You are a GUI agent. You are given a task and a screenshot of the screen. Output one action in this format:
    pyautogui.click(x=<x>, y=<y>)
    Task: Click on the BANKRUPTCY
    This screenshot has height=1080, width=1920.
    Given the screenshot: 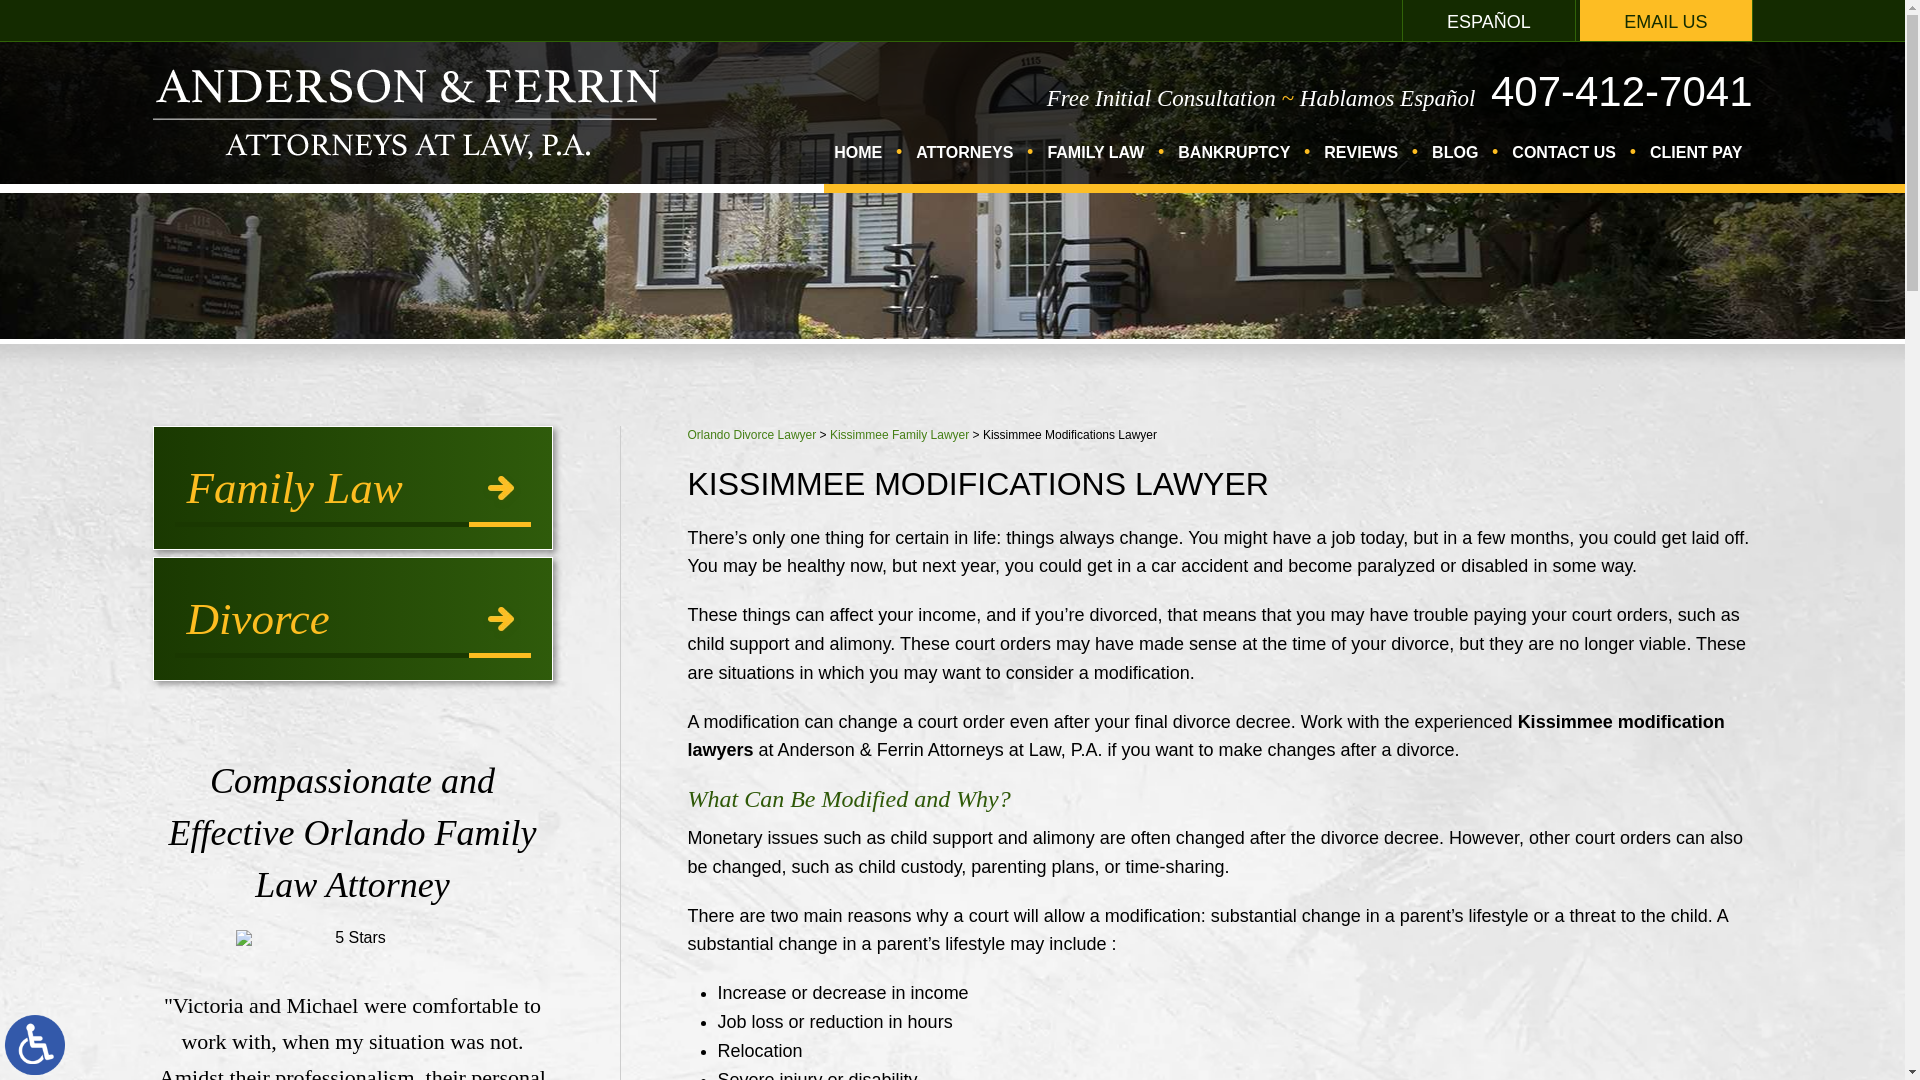 What is the action you would take?
    pyautogui.click(x=1233, y=164)
    